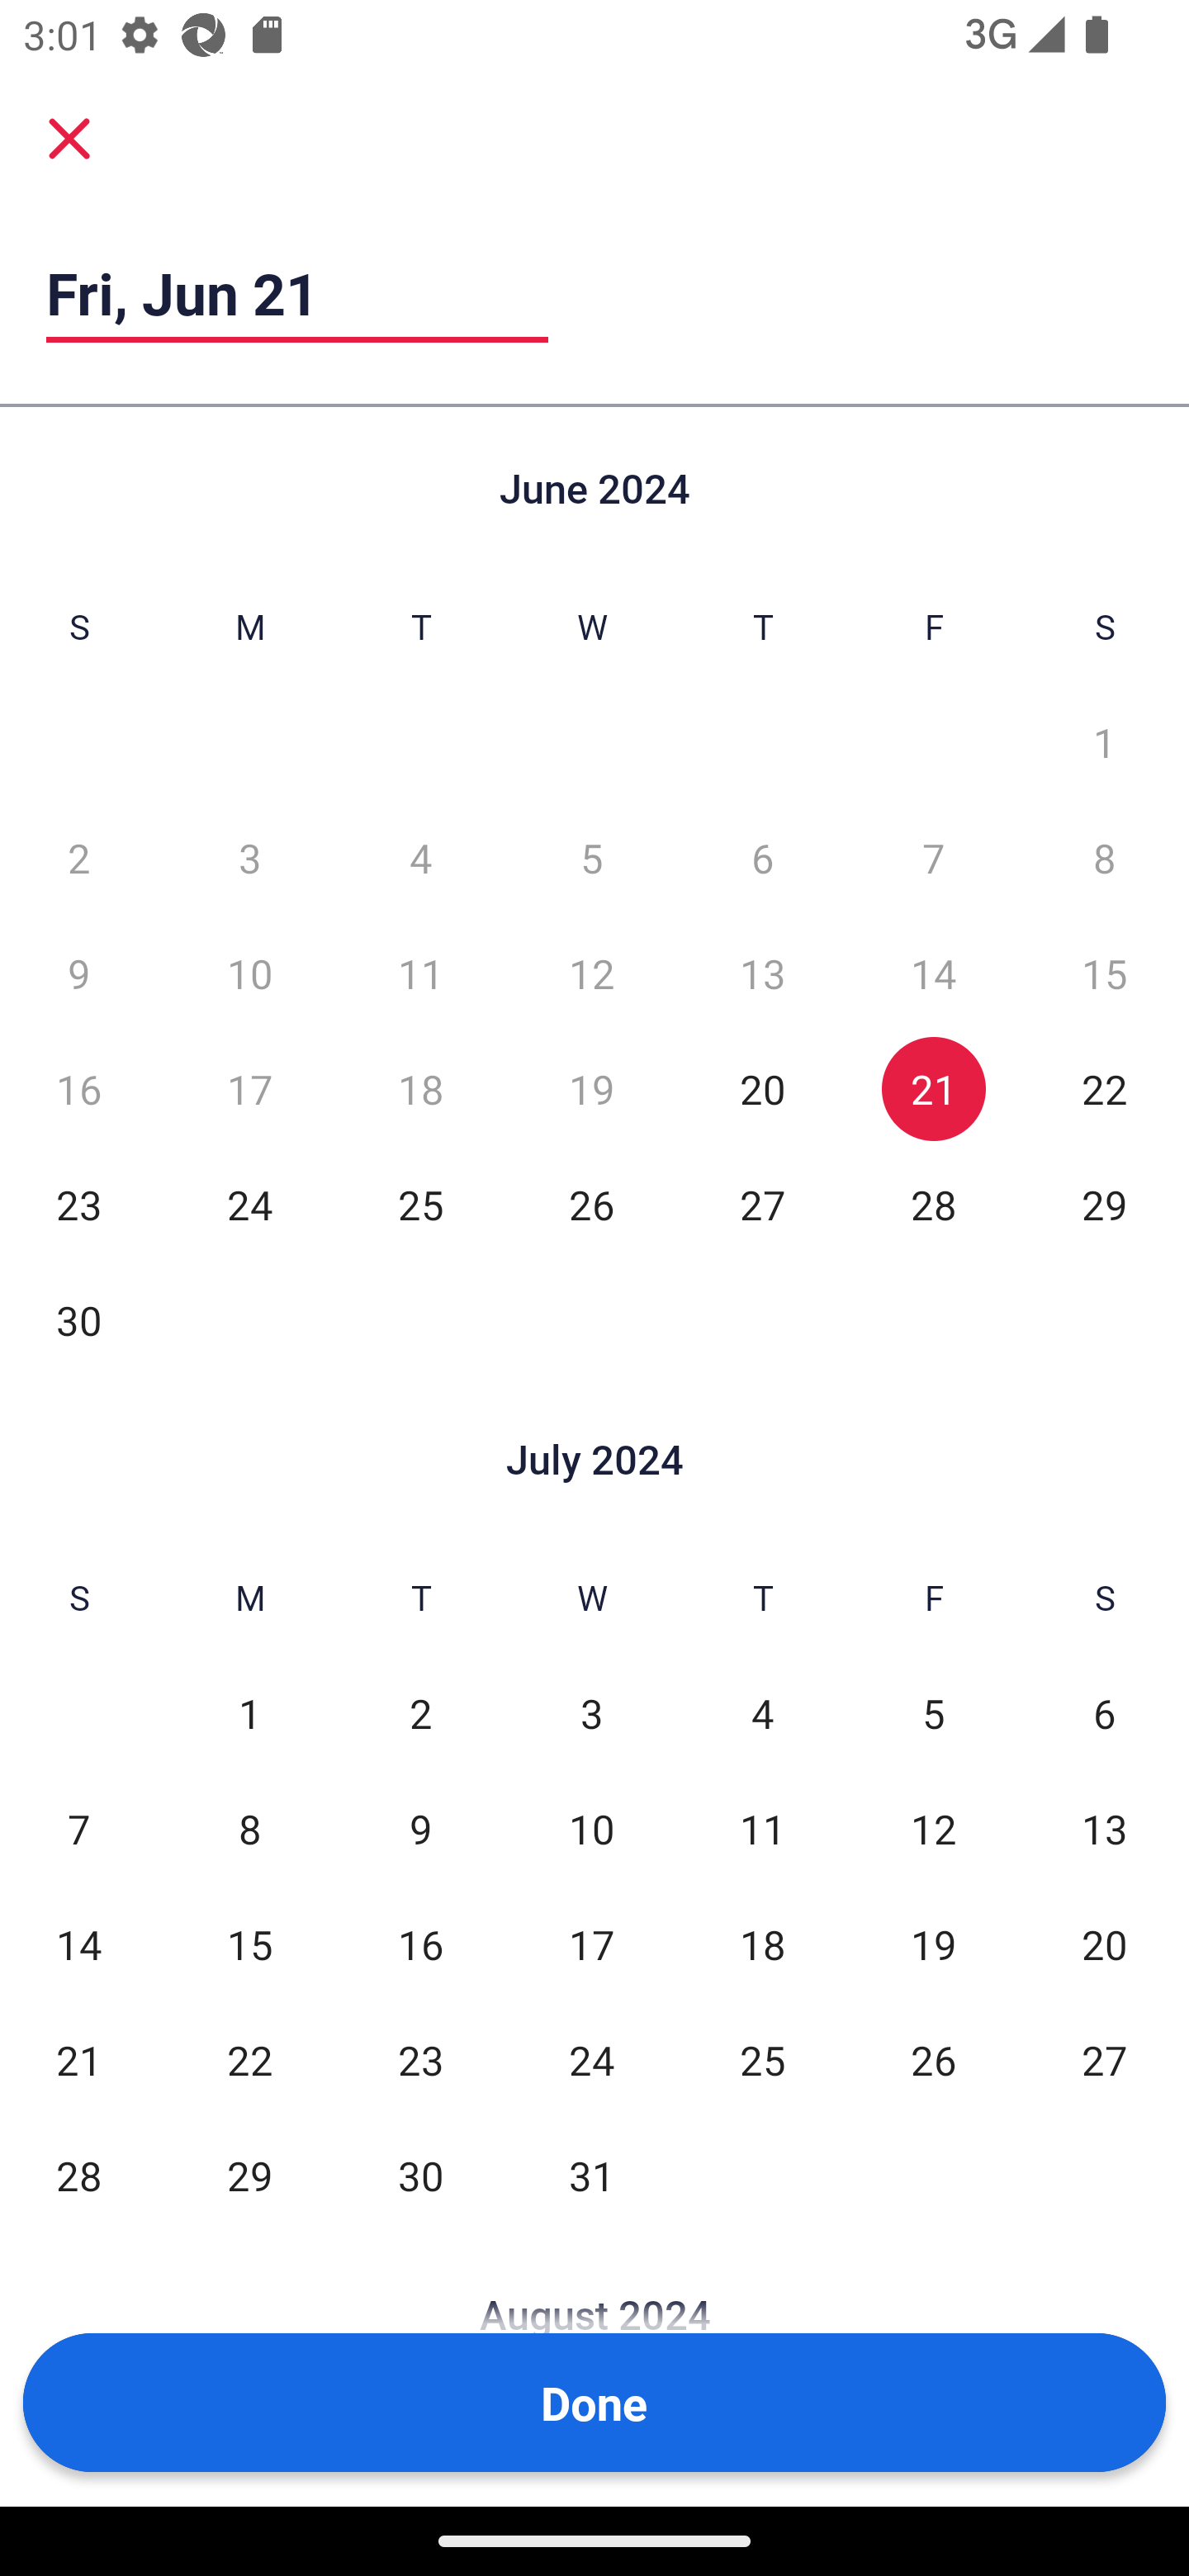 This screenshot has width=1189, height=2576. I want to click on 26 Fri, Jul 26, Not Selected, so click(933, 2059).